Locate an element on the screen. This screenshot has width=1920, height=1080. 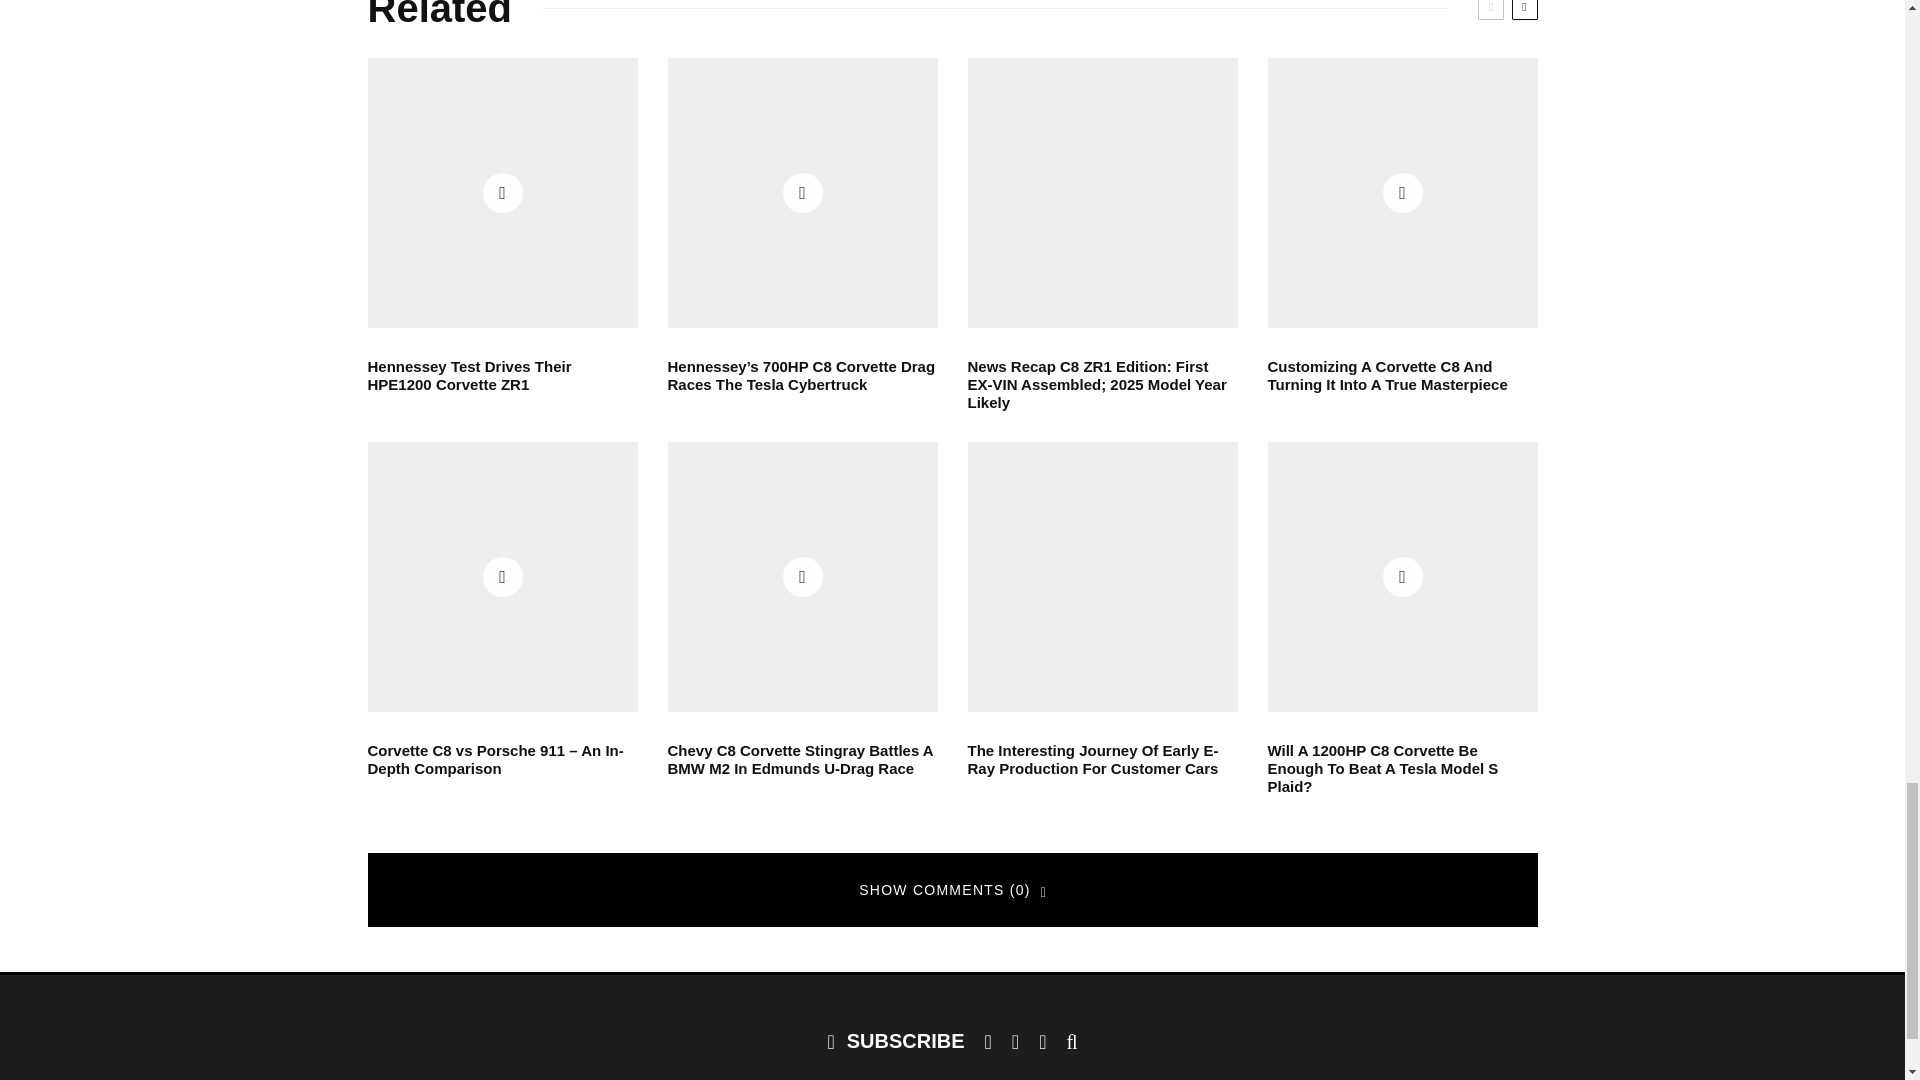
maxresdefault is located at coordinates (803, 576).